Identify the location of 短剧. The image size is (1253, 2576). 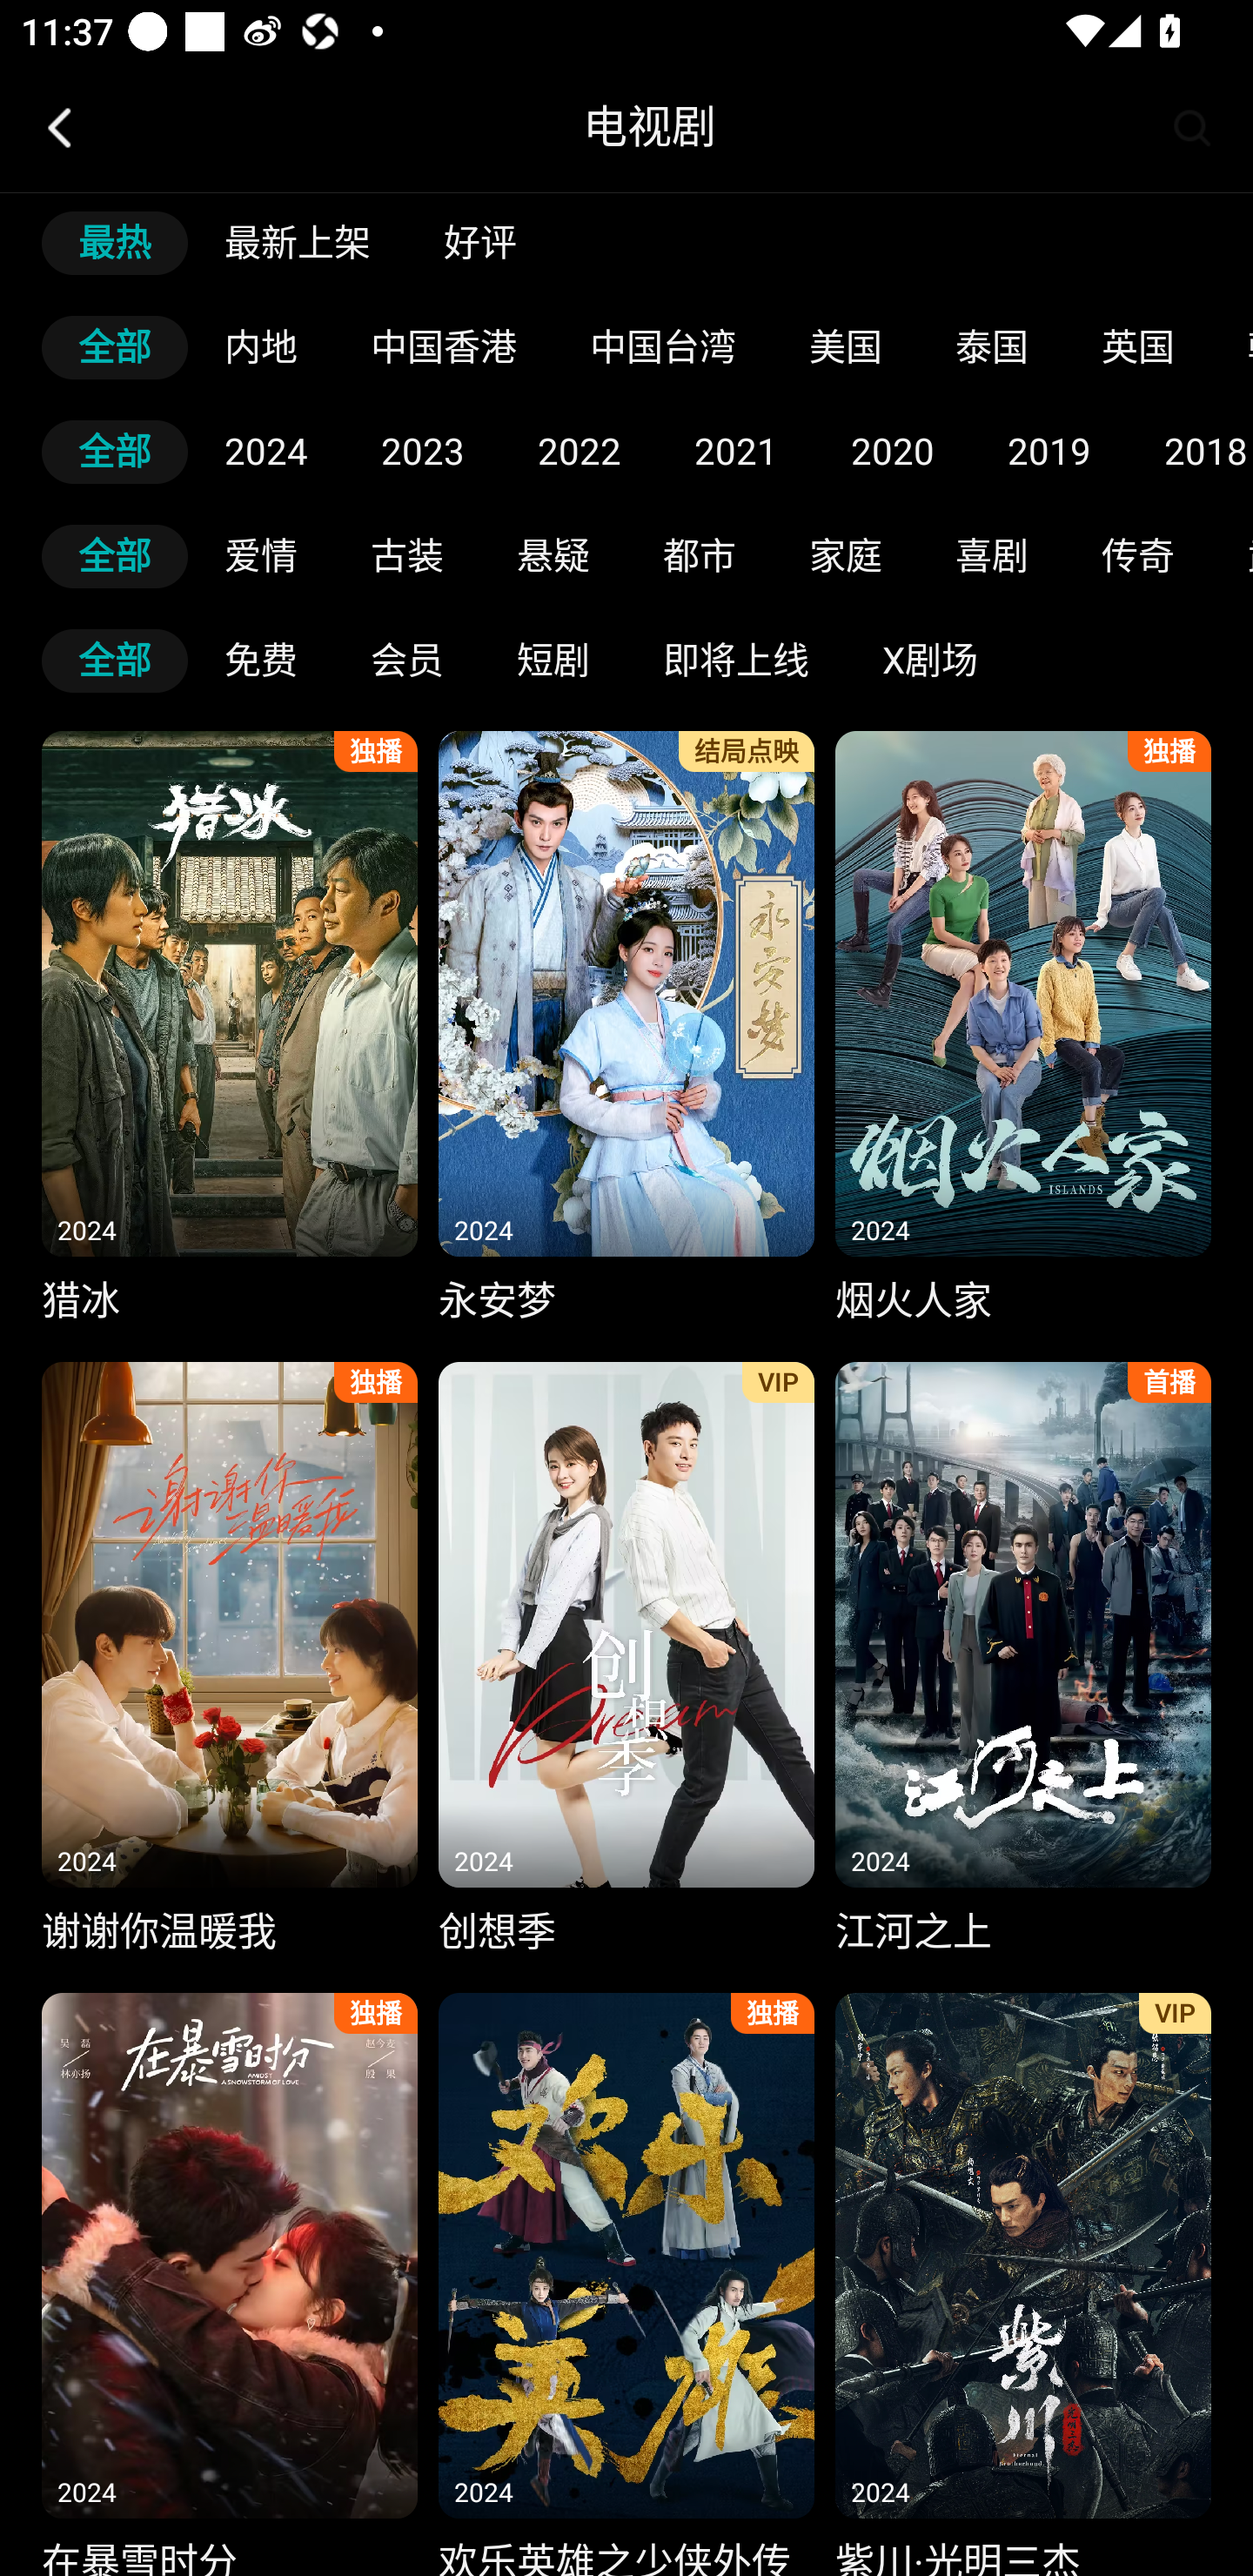
(553, 661).